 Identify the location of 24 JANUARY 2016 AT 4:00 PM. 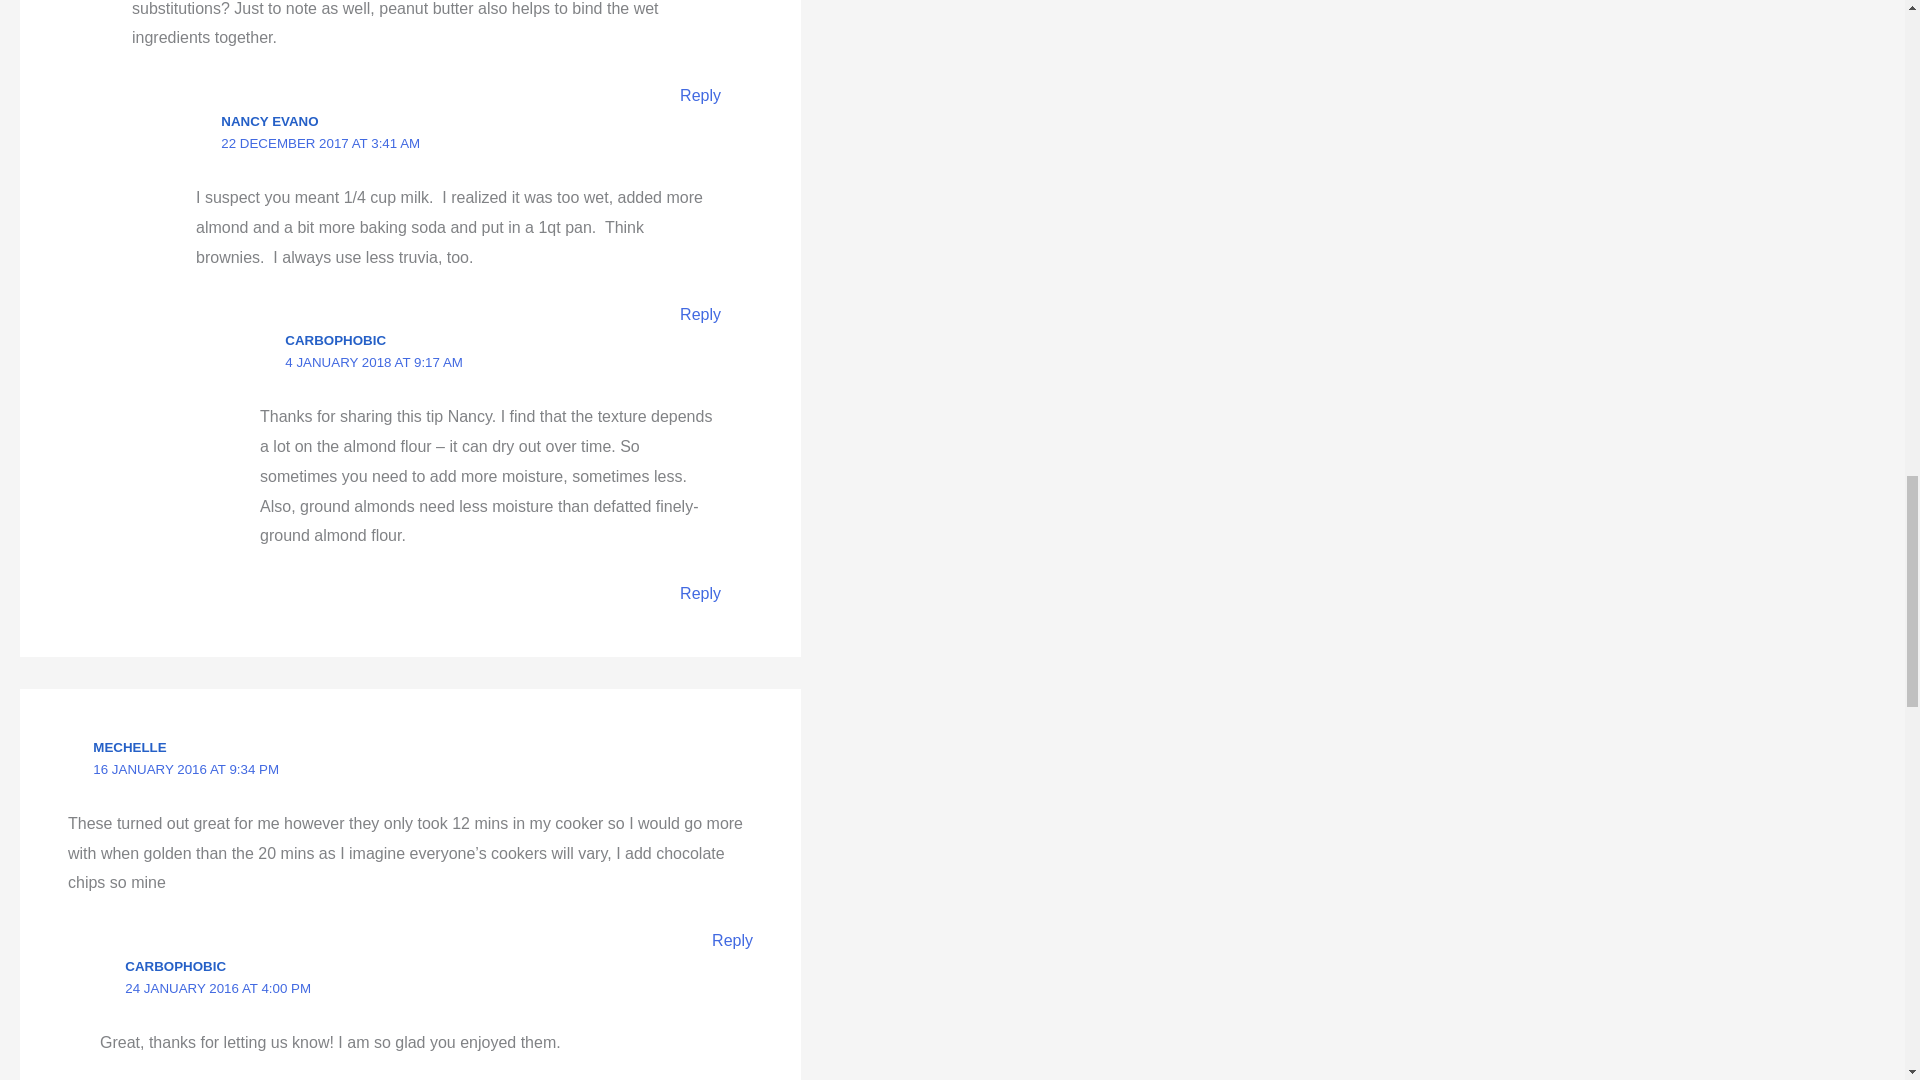
(218, 988).